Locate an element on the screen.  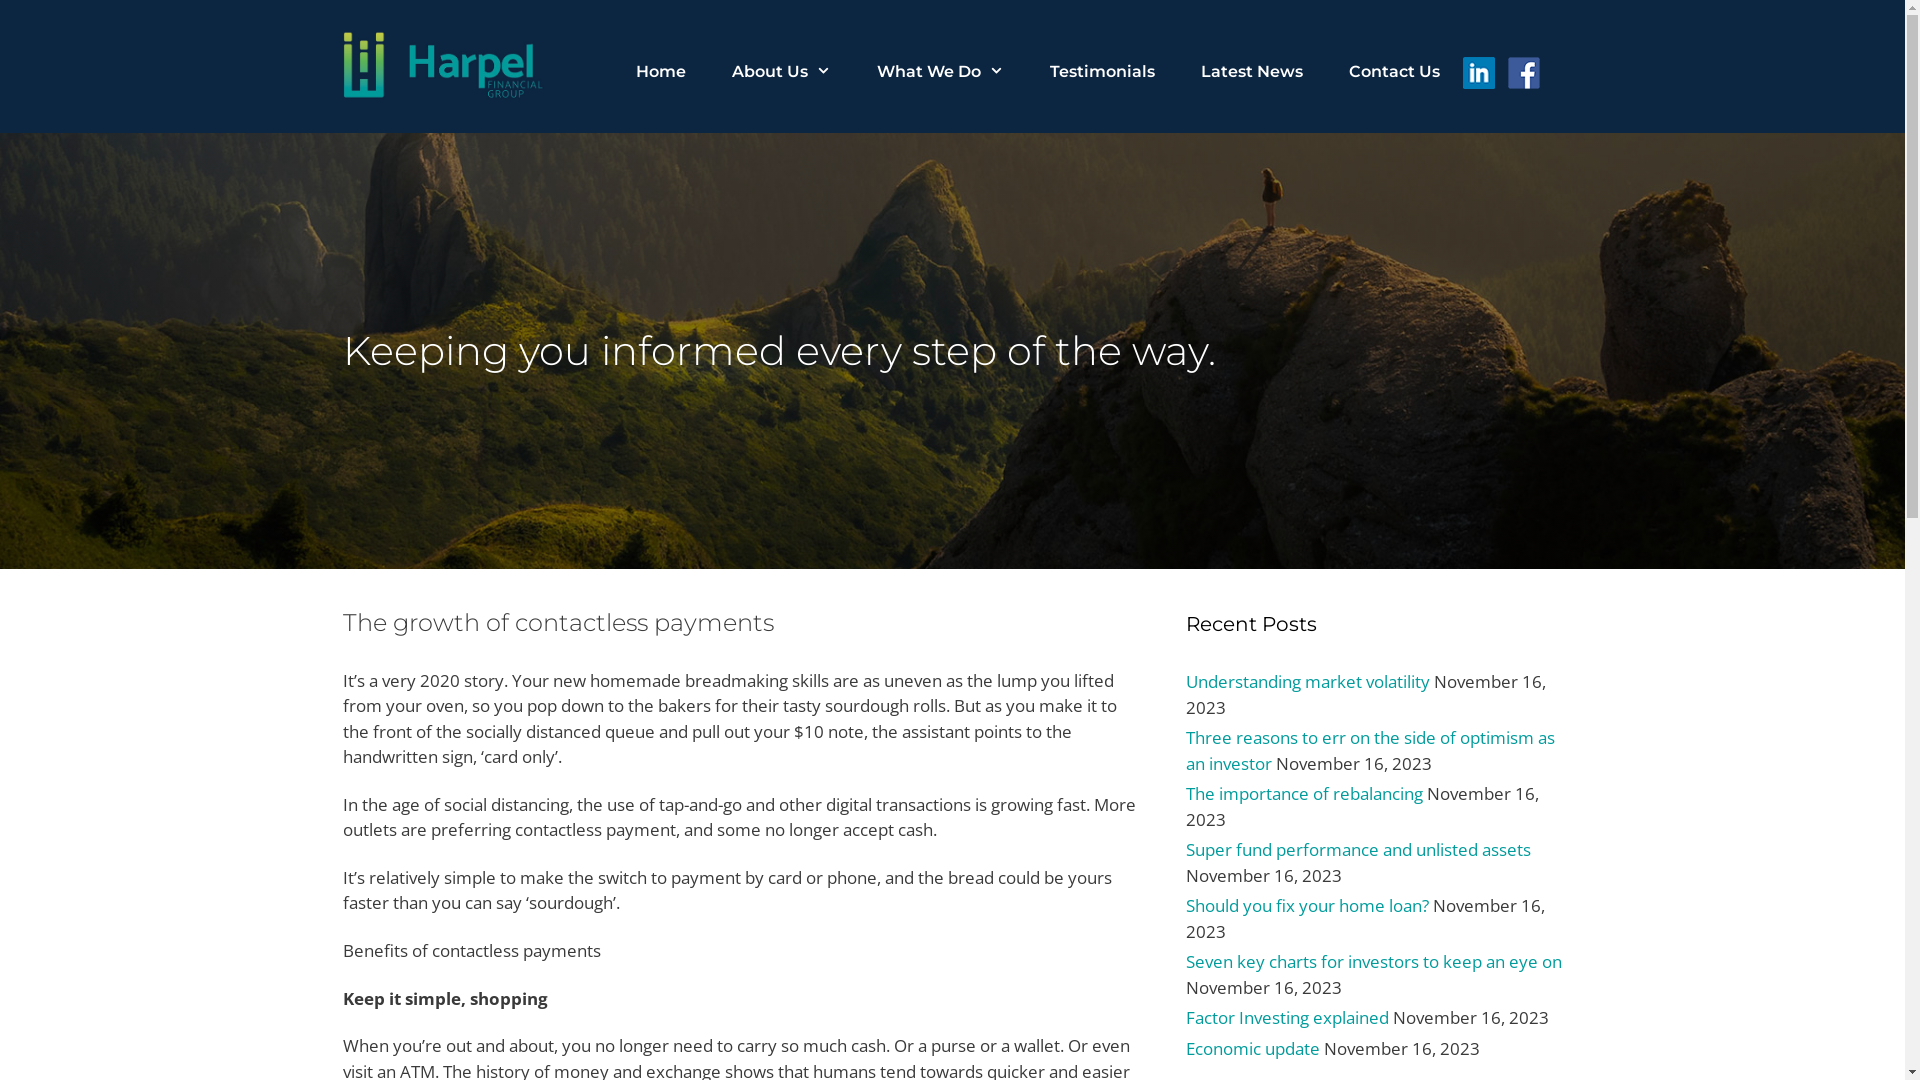
Economic update is located at coordinates (1253, 1048).